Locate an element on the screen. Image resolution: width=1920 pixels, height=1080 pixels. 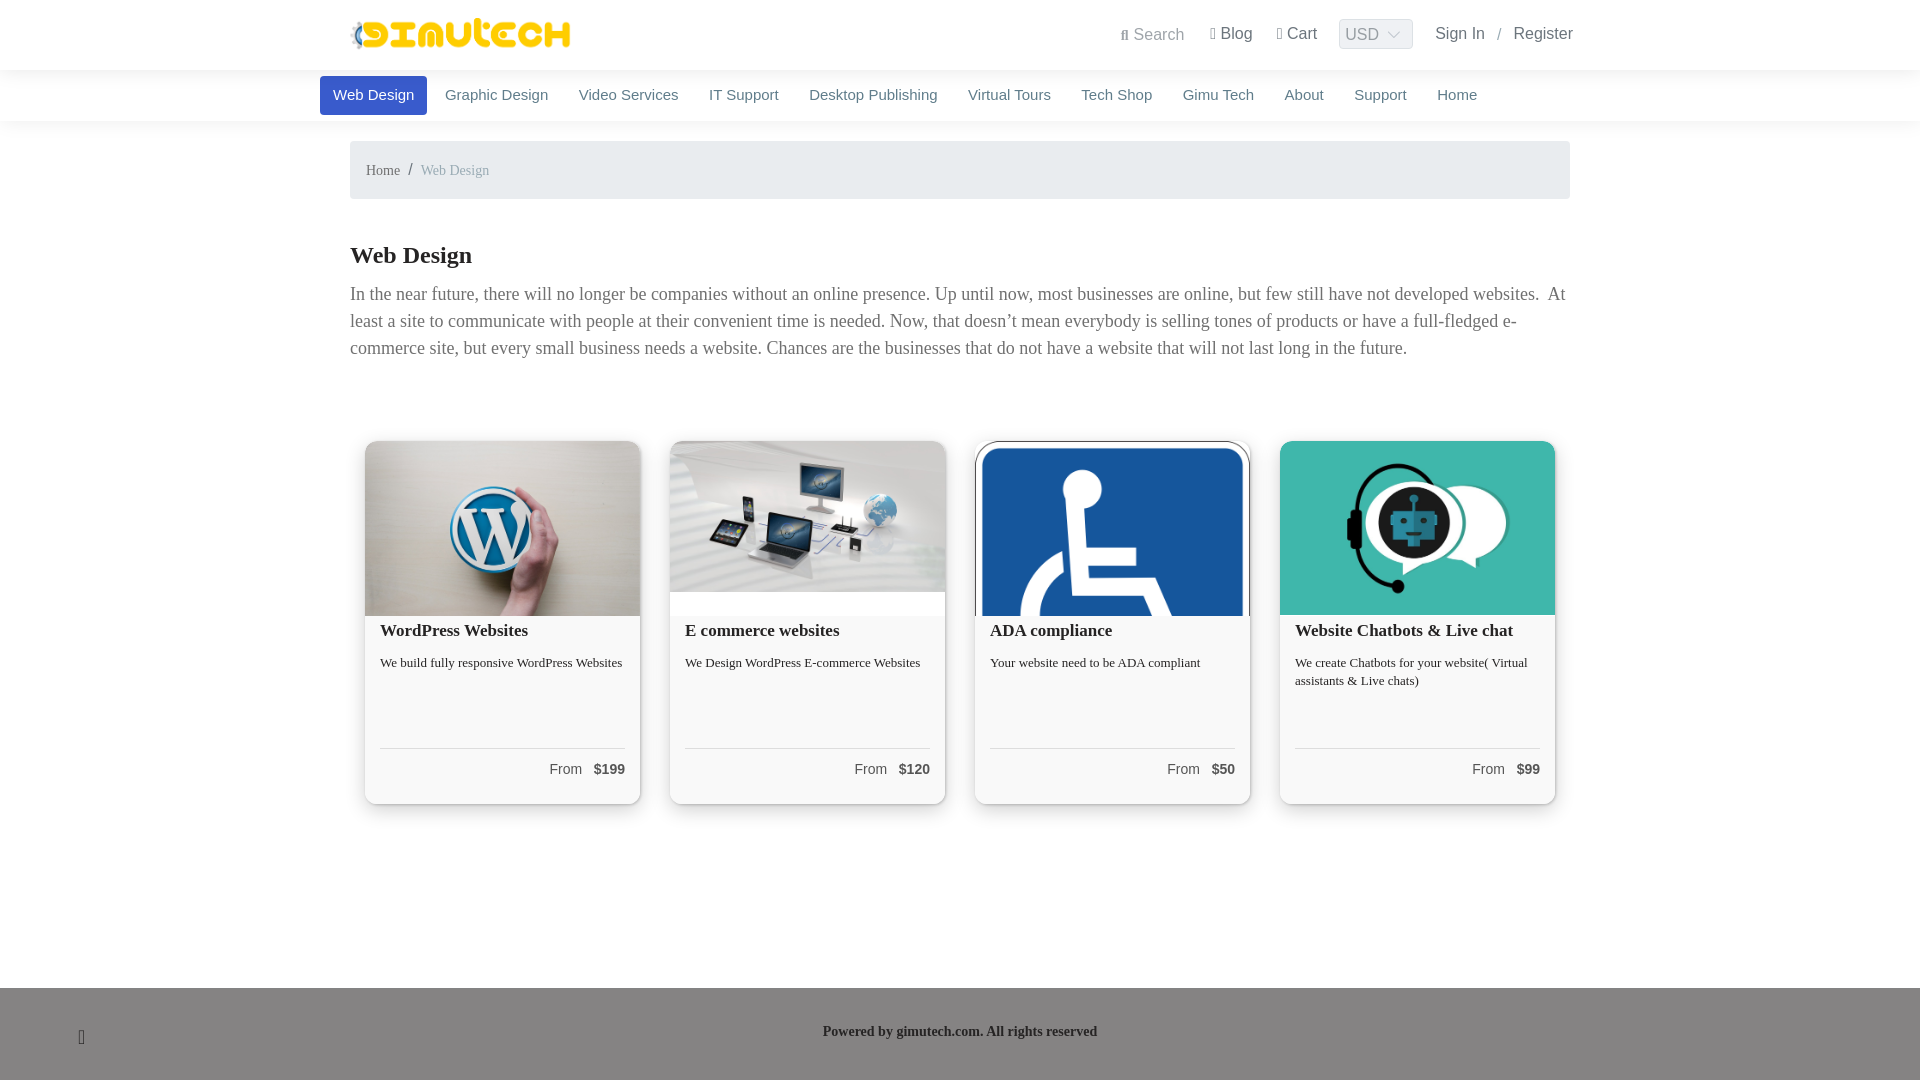
Web Design is located at coordinates (454, 170).